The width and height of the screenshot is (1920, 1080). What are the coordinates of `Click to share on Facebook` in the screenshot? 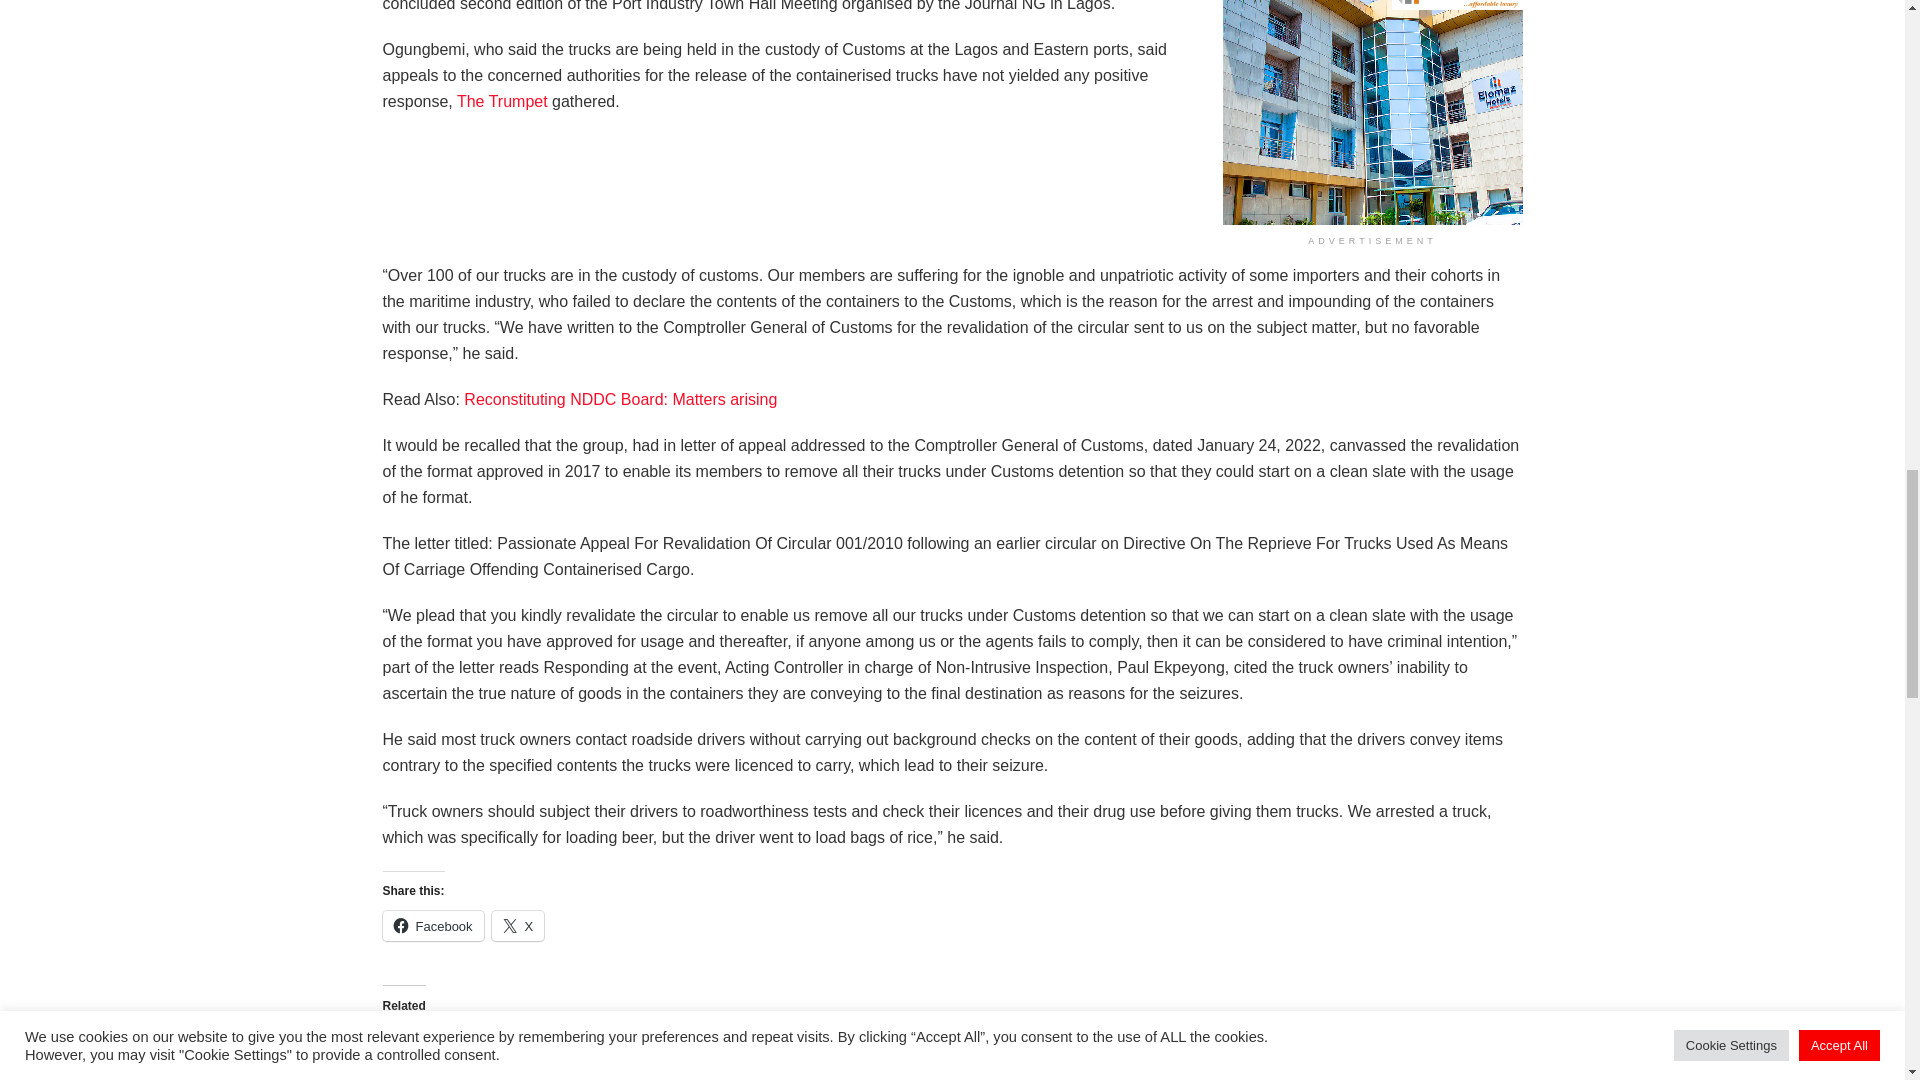 It's located at (432, 926).